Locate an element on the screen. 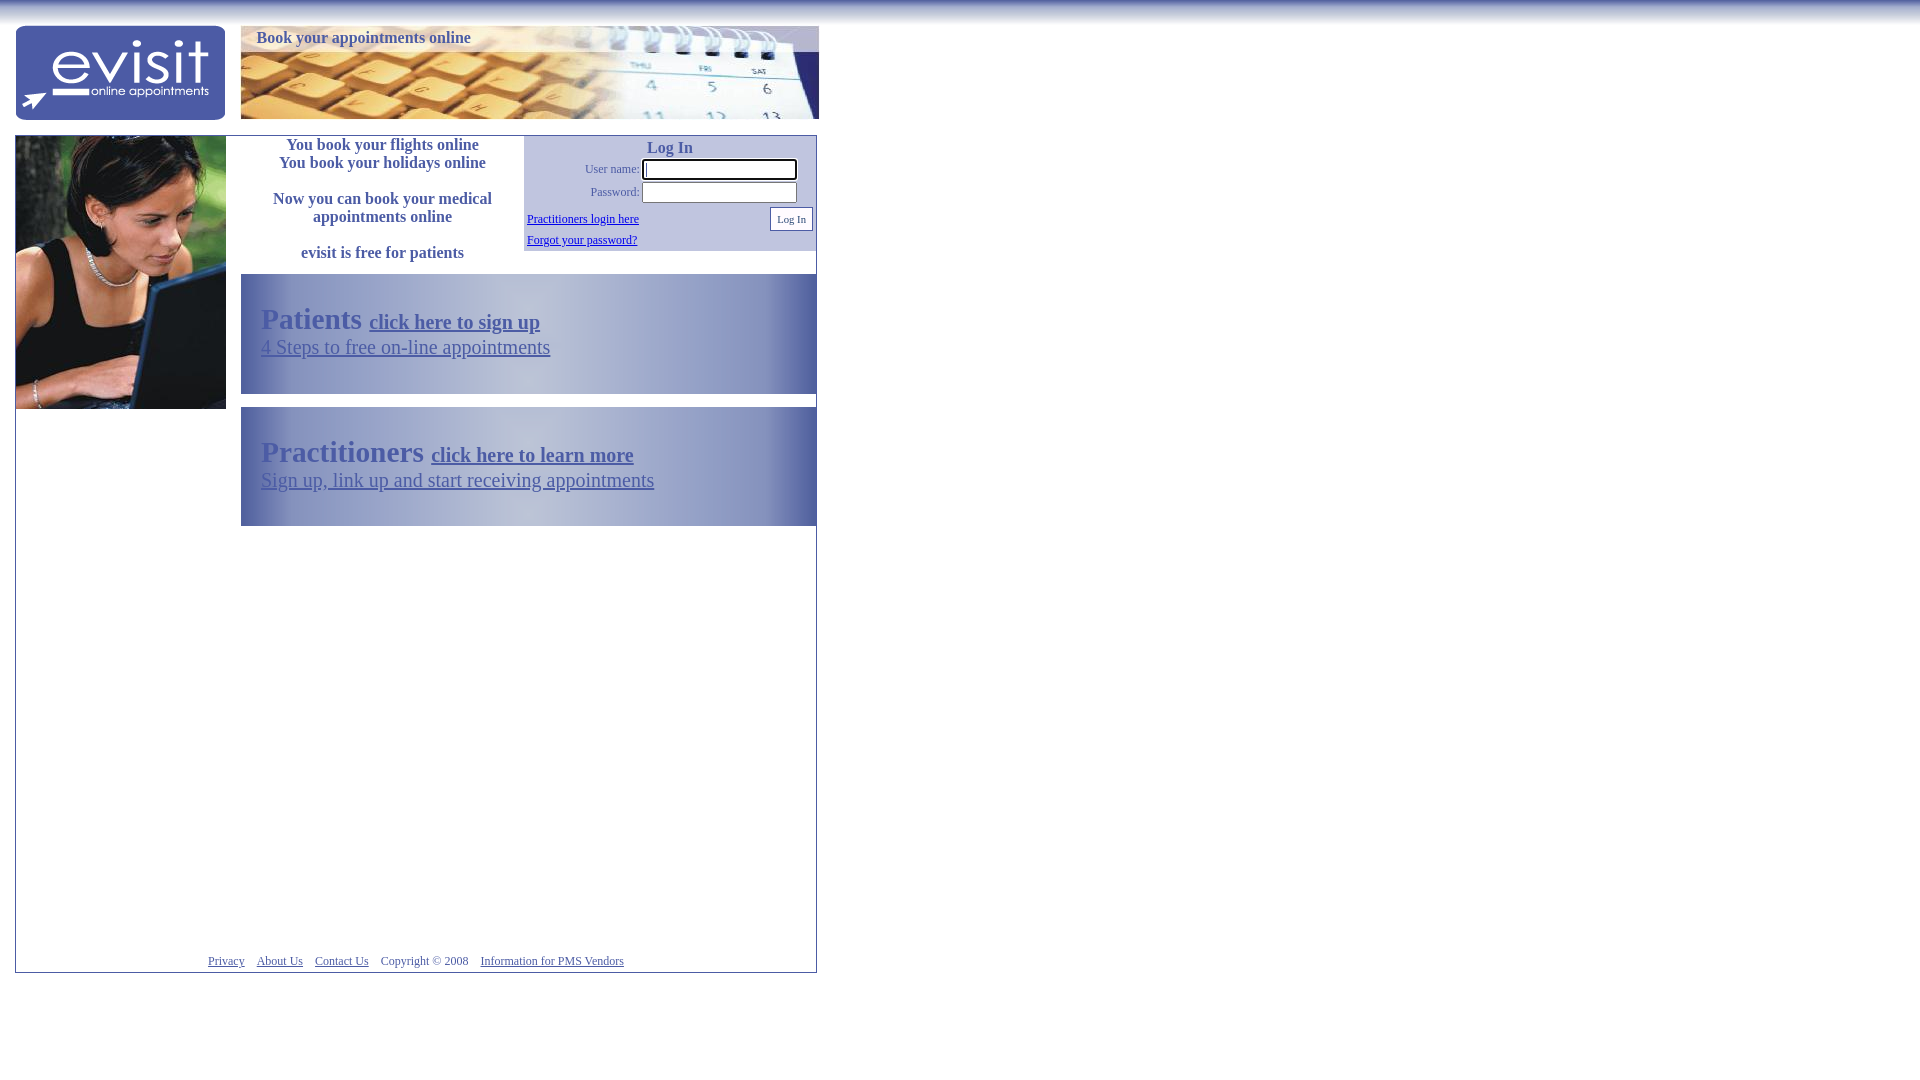  4 Steps to free on-line appointments is located at coordinates (406, 347).